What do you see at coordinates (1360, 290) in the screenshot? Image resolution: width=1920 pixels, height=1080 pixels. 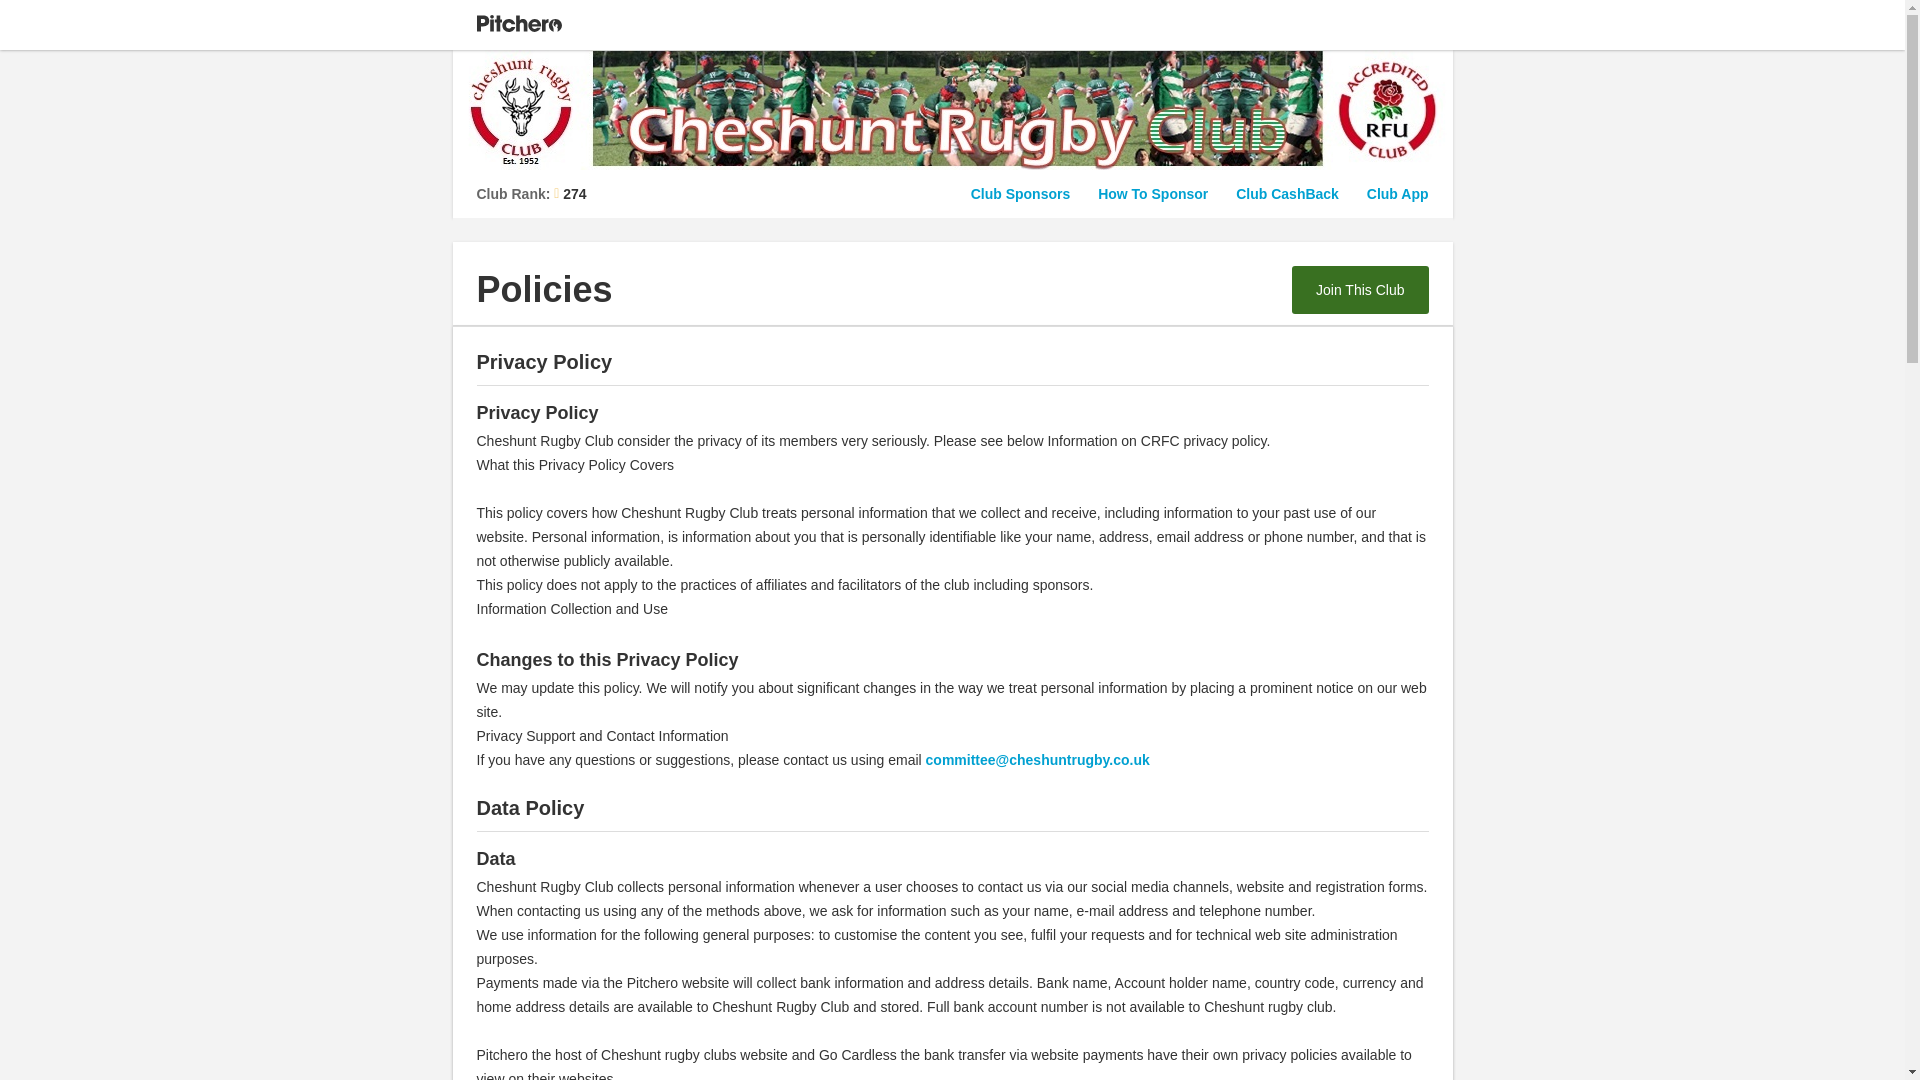 I see `Join This Club` at bounding box center [1360, 290].